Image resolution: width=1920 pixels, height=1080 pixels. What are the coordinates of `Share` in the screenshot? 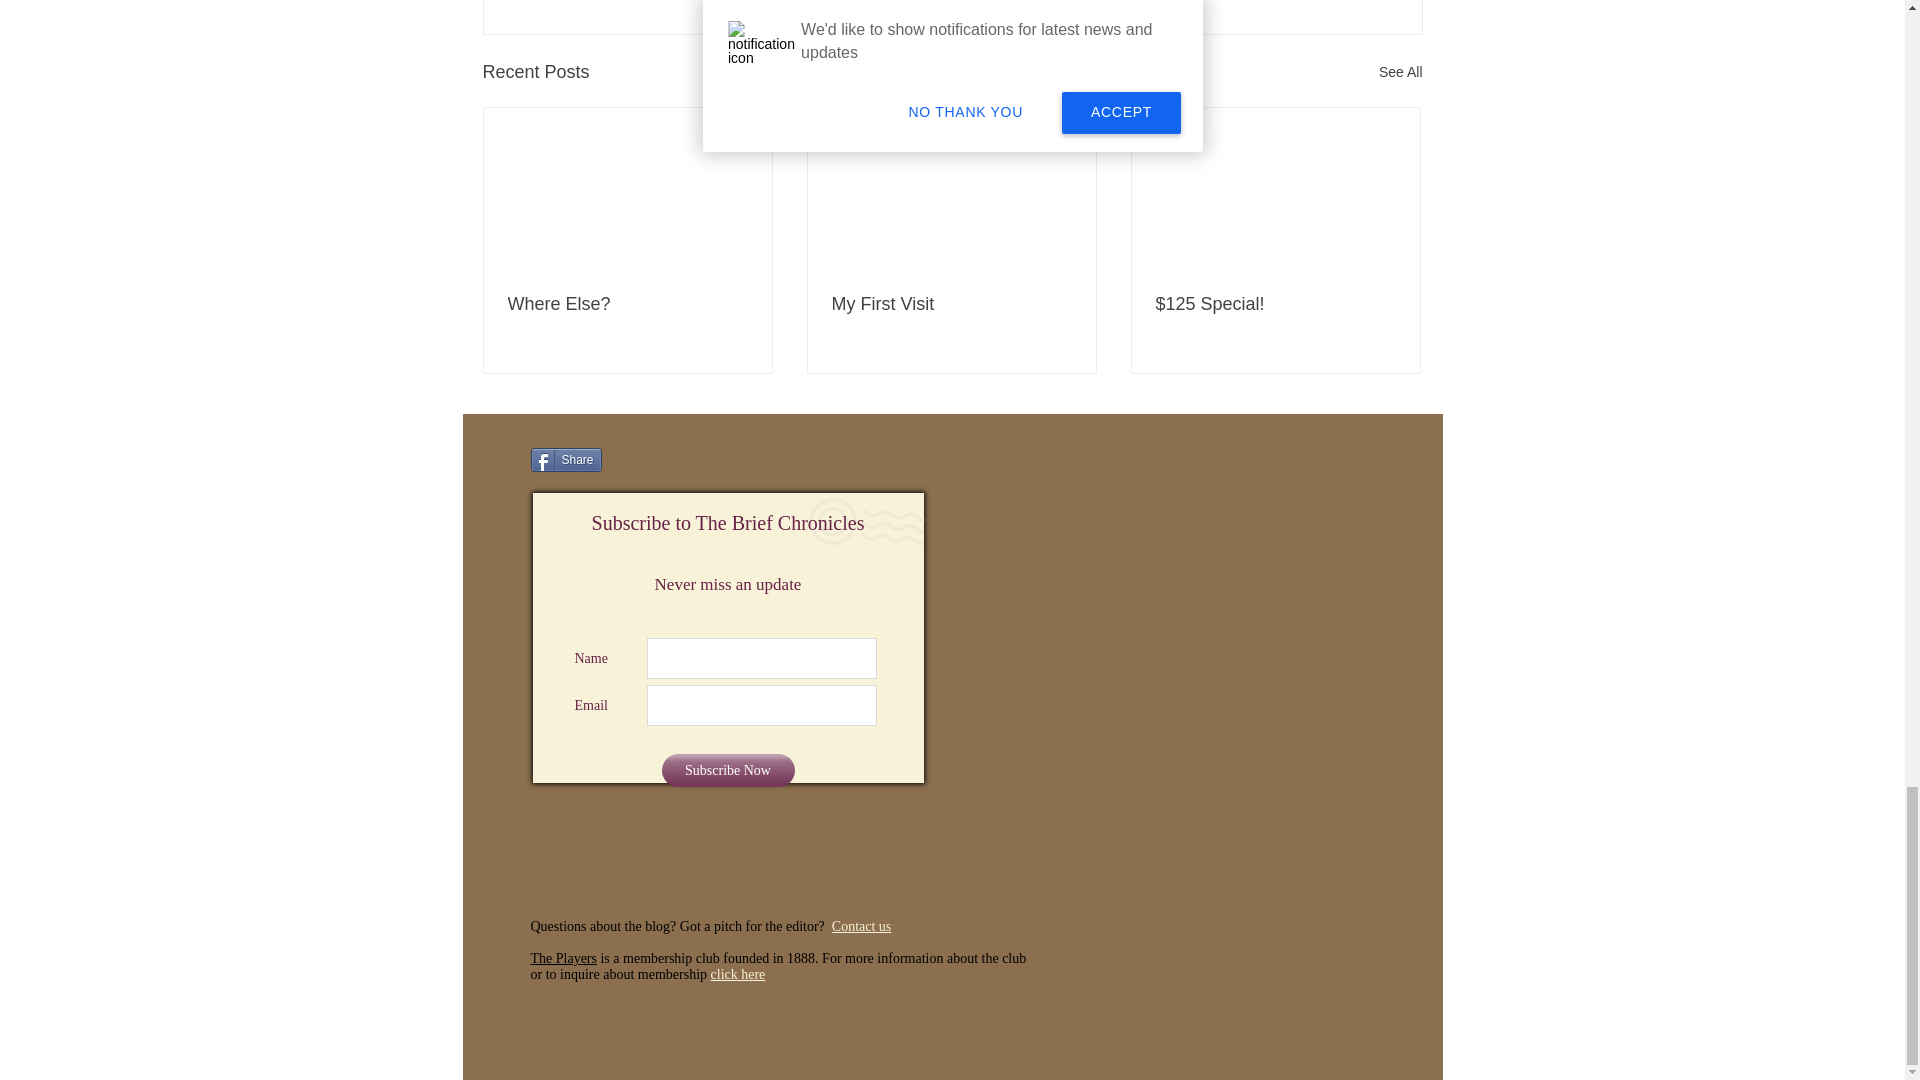 It's located at (564, 460).